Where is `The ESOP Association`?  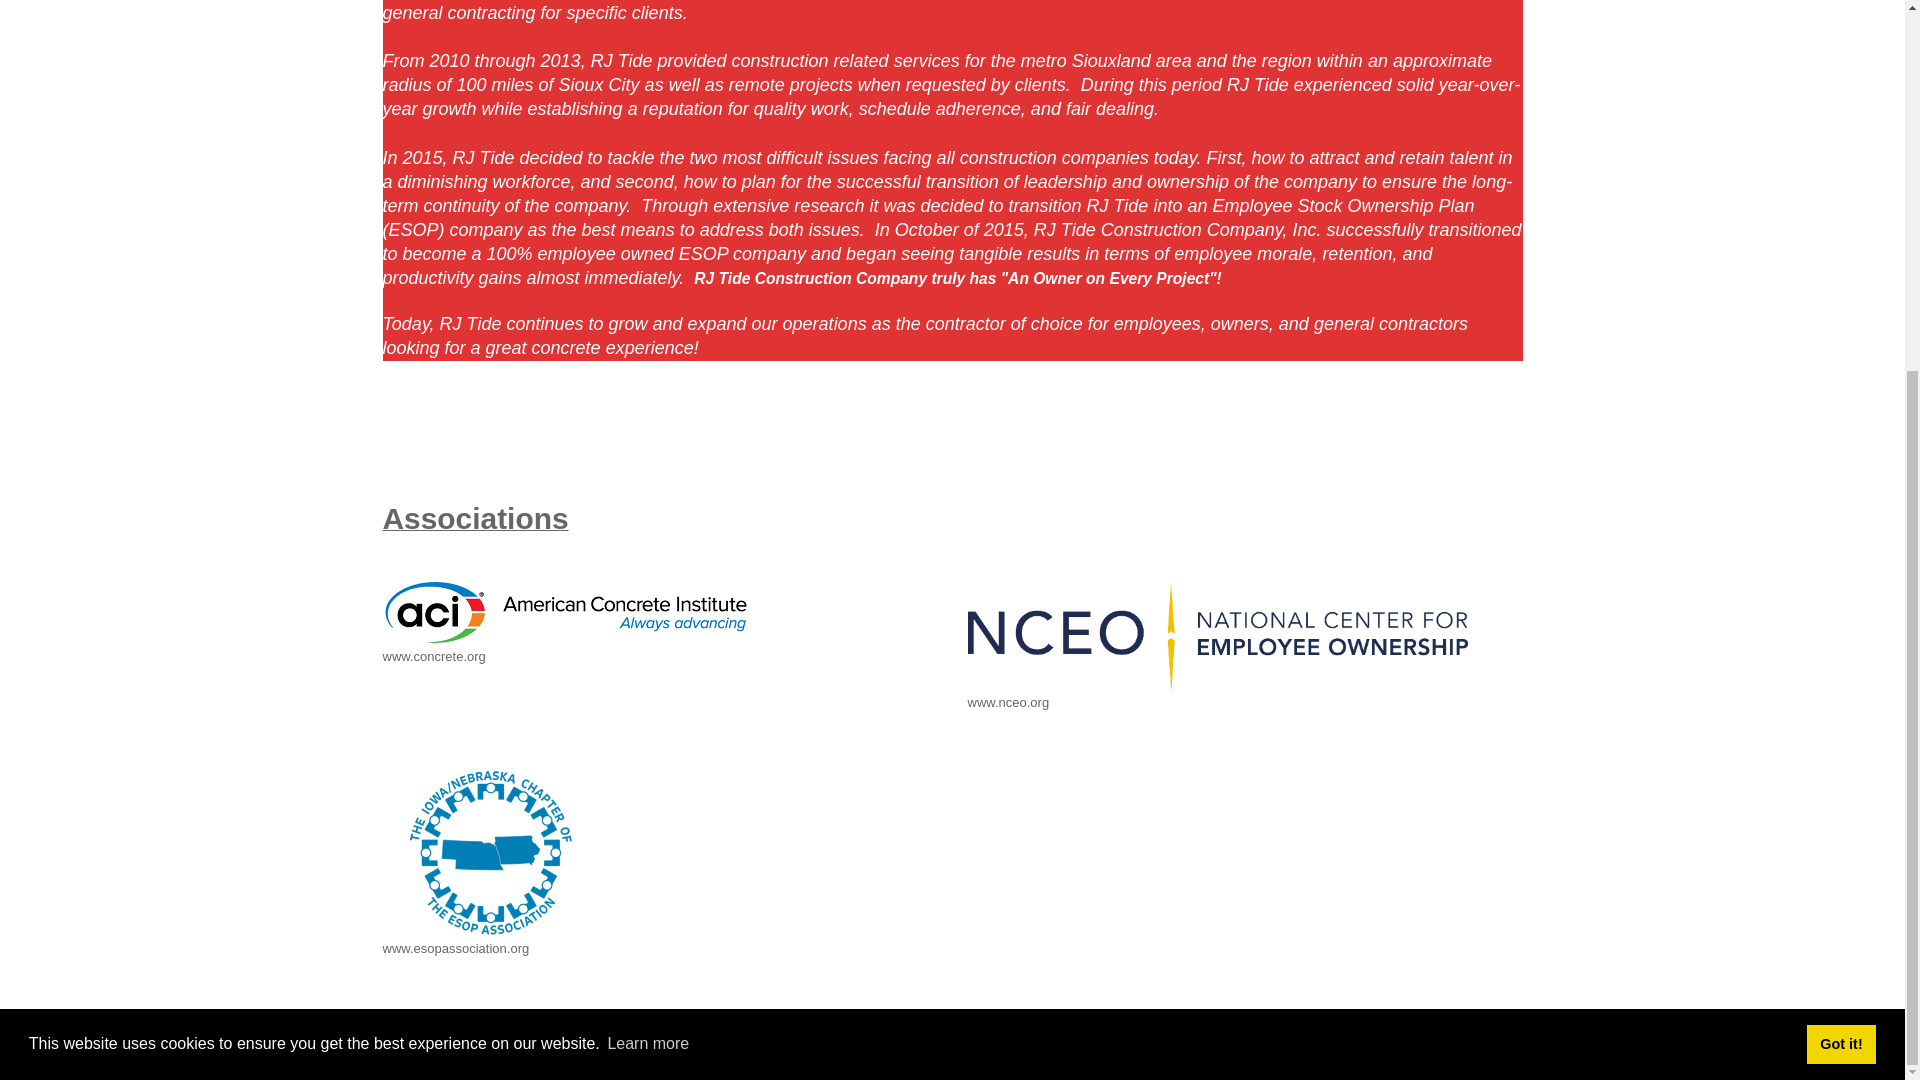 The ESOP Association is located at coordinates (490, 853).